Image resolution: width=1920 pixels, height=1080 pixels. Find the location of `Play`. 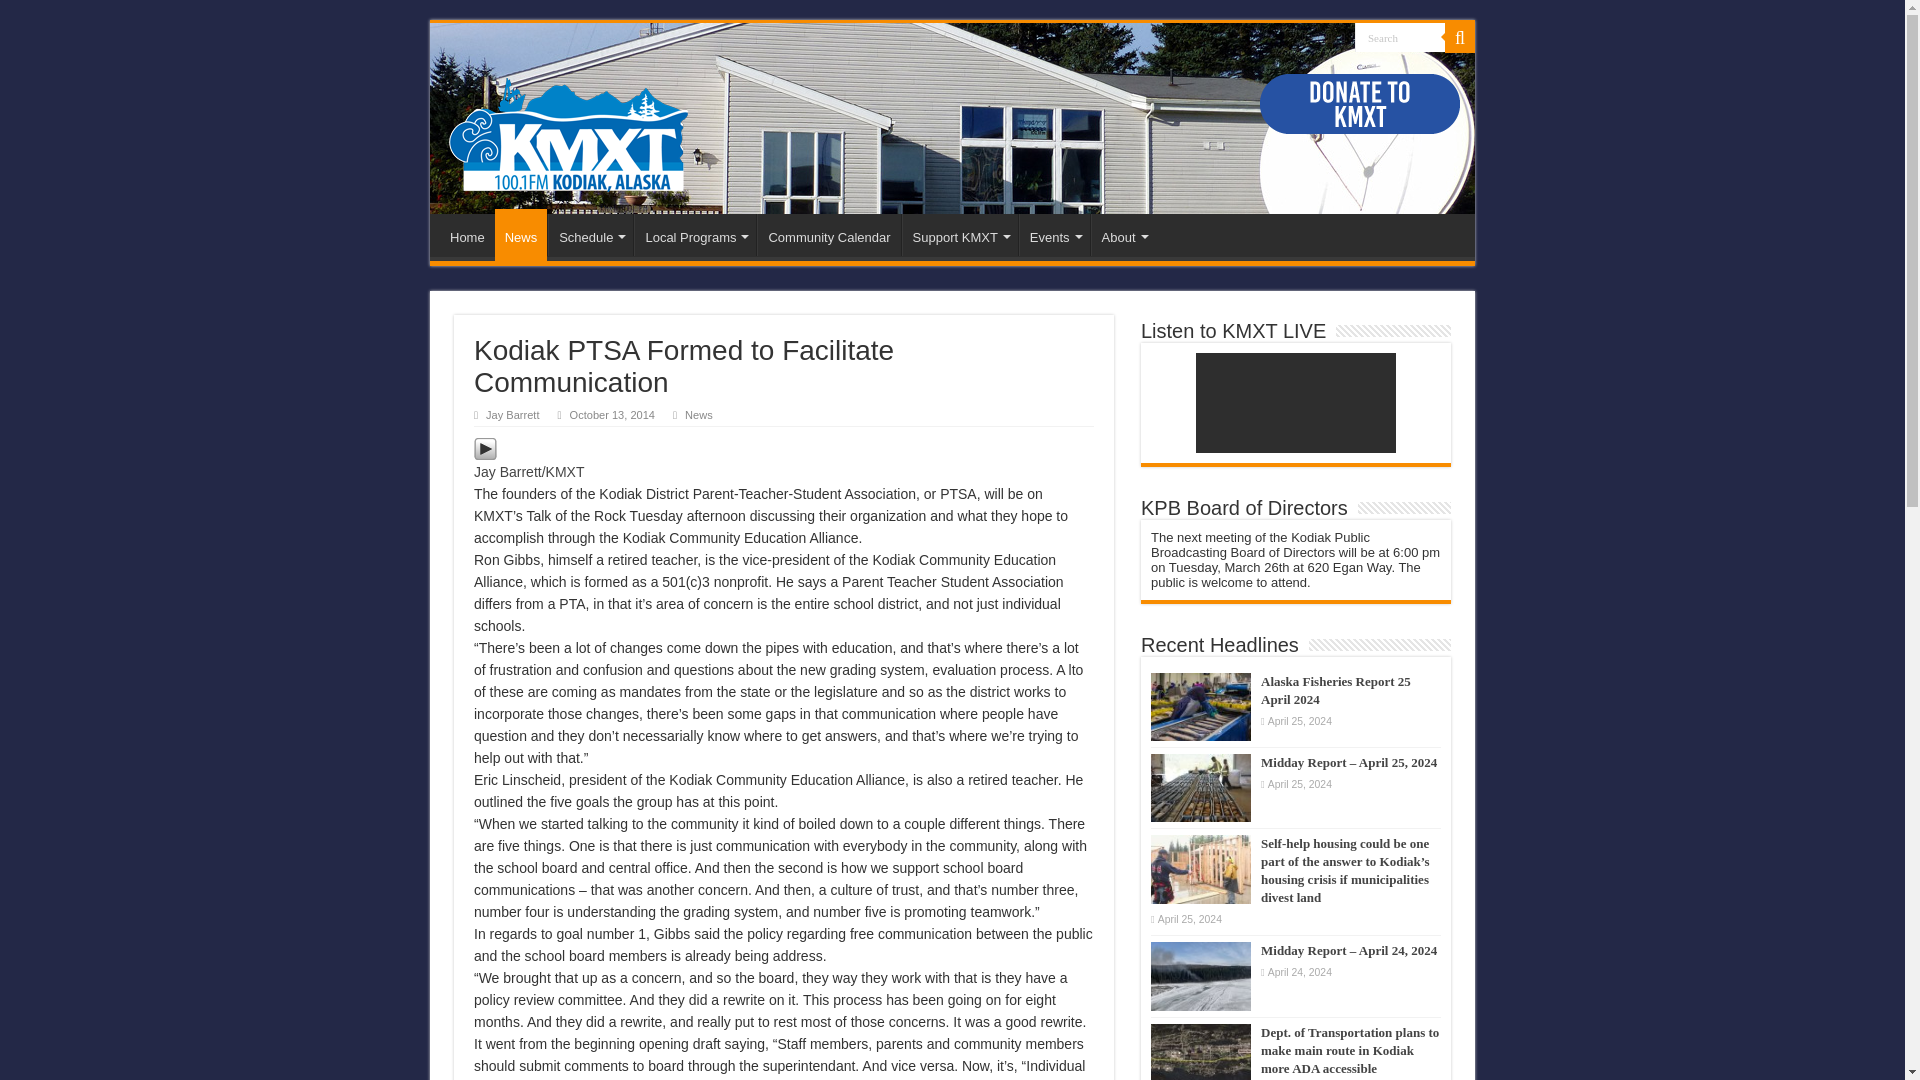

Play is located at coordinates (486, 447).